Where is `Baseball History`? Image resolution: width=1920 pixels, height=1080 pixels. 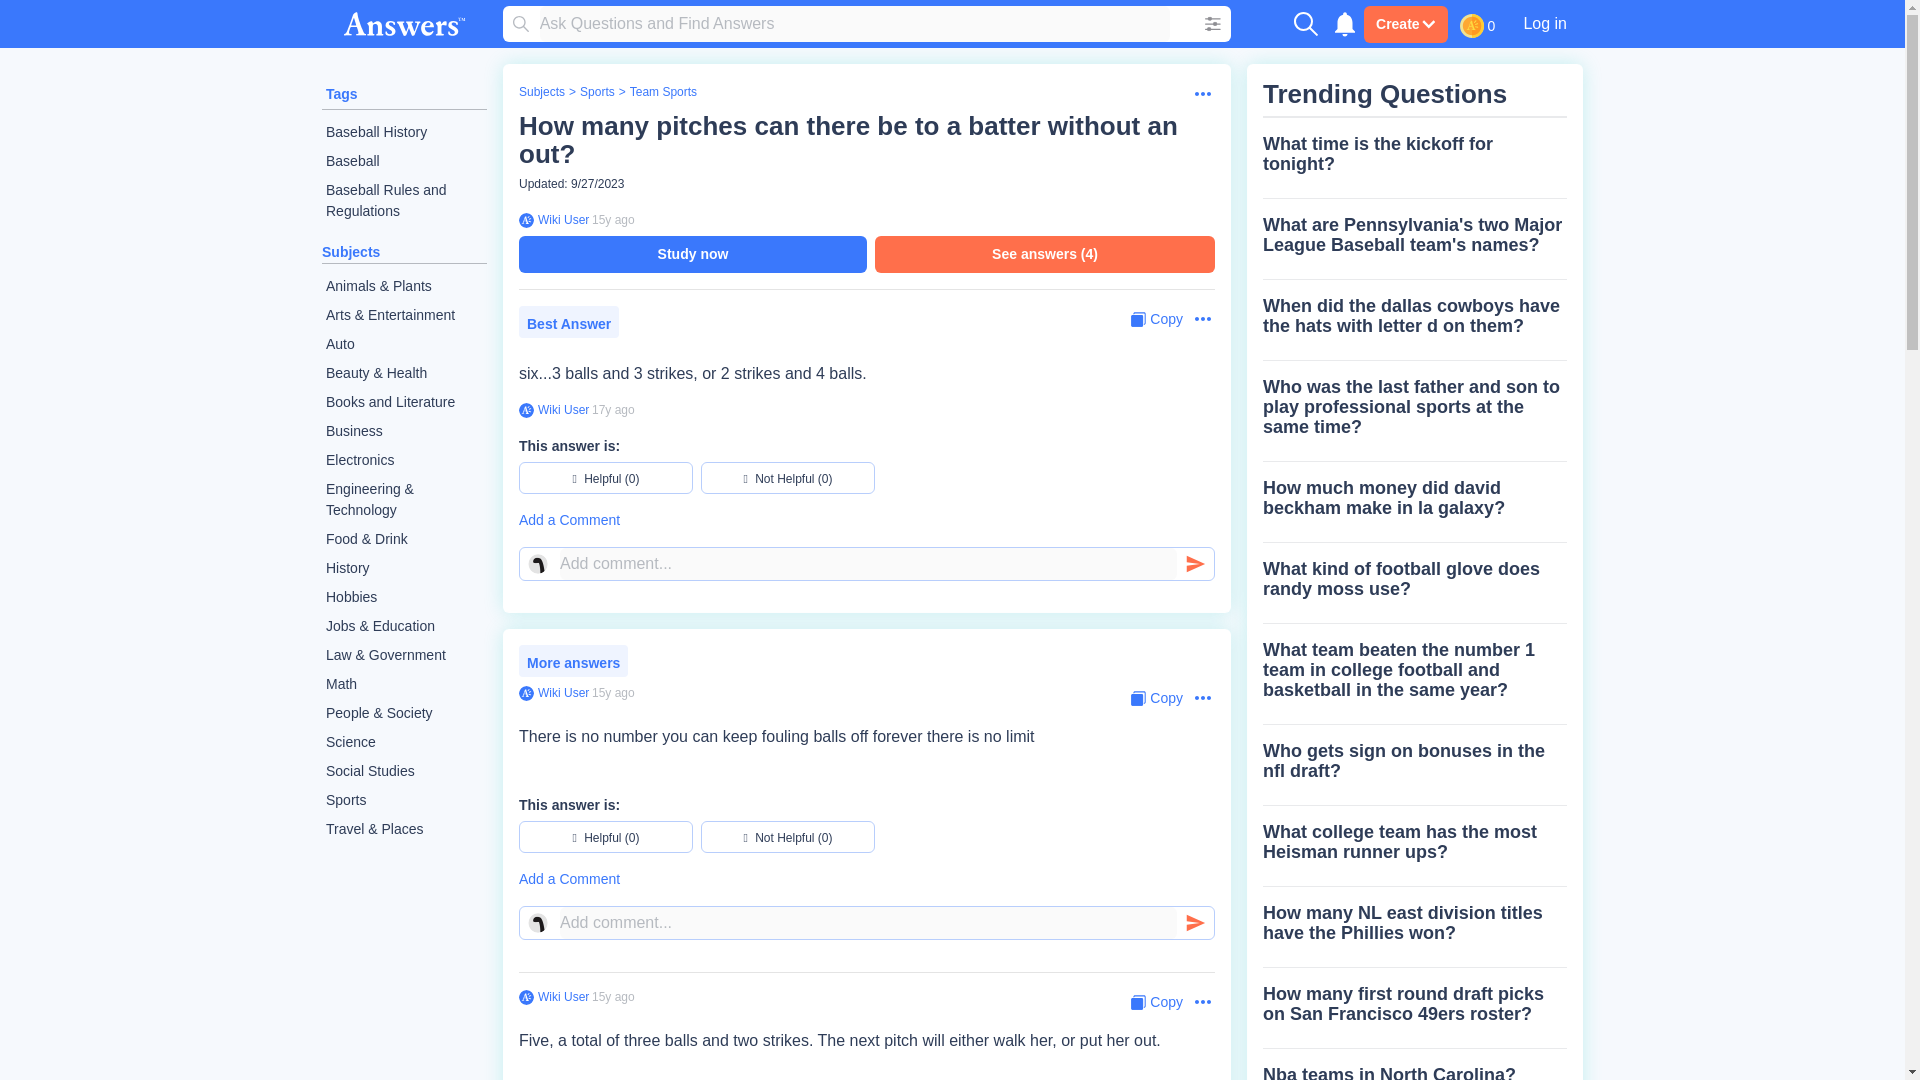
Baseball History is located at coordinates (404, 132).